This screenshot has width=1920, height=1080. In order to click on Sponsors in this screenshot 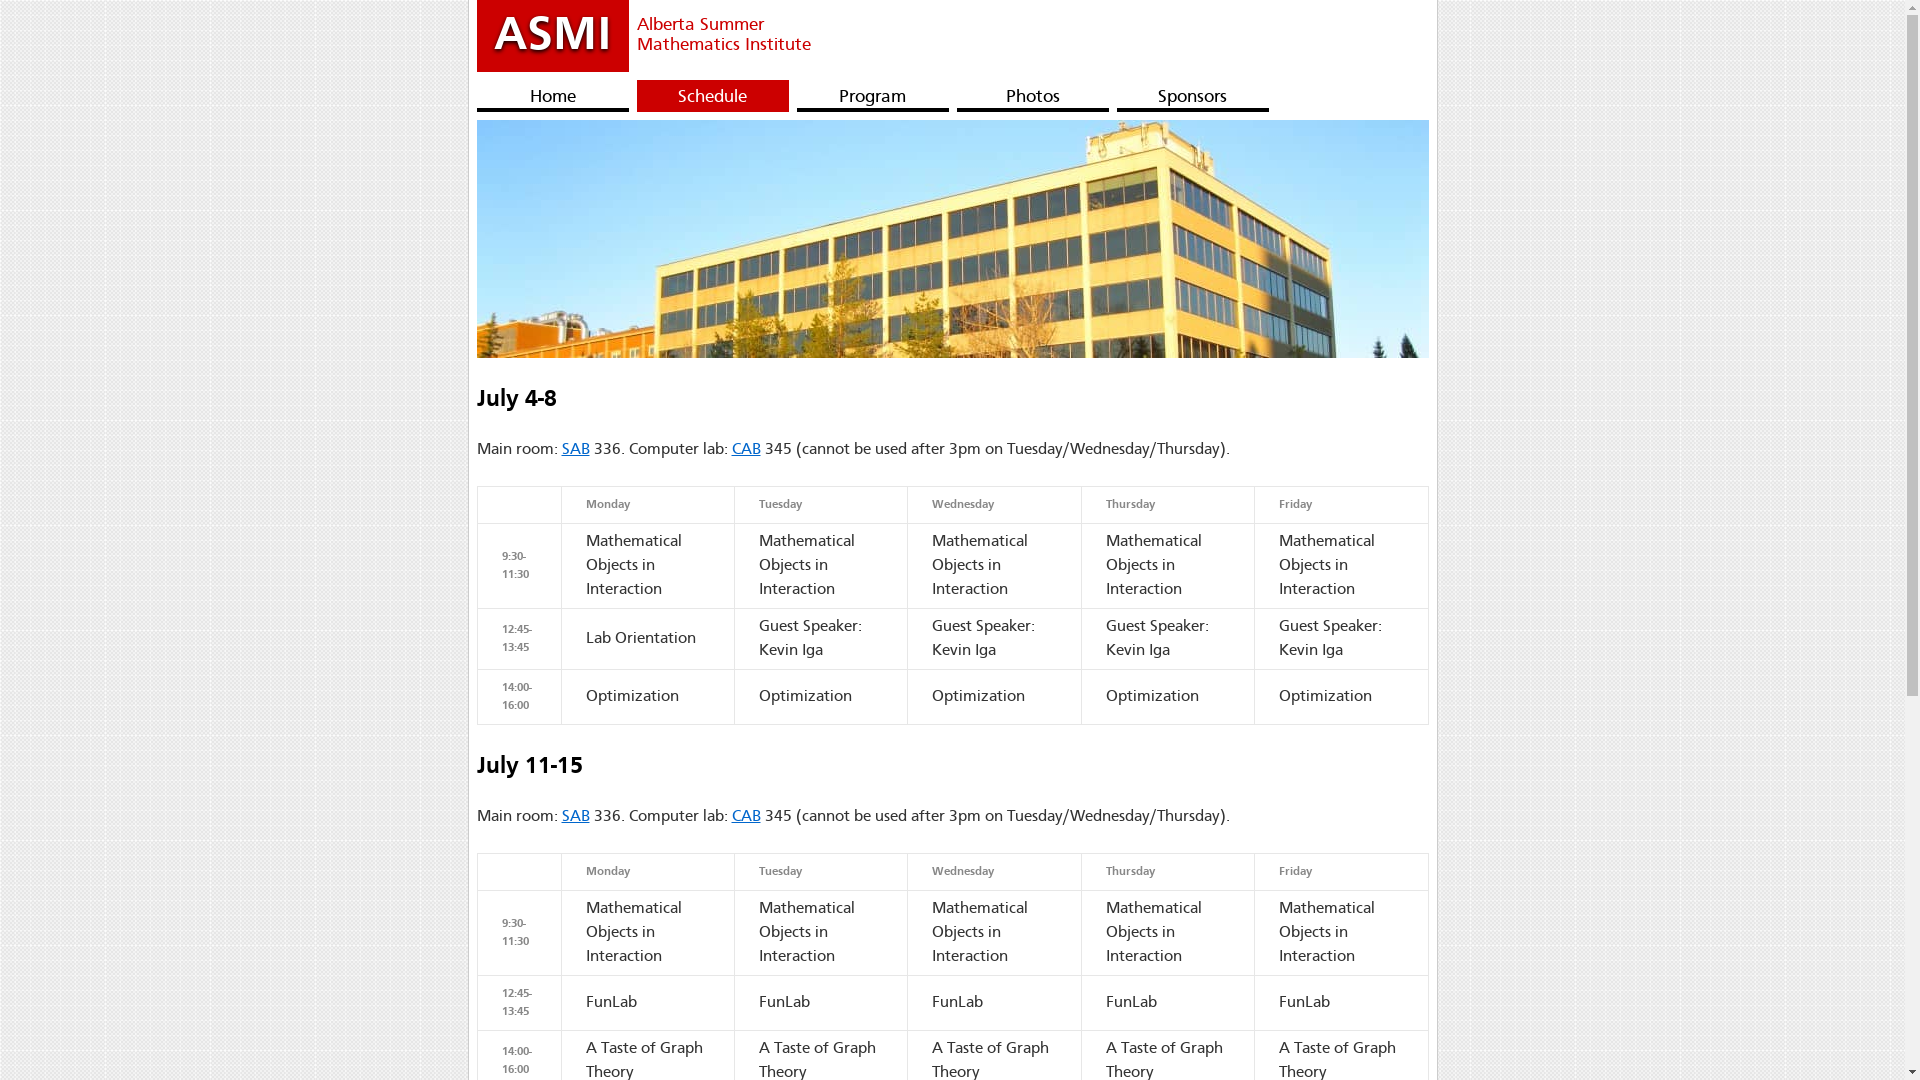, I will do `click(1192, 96)`.